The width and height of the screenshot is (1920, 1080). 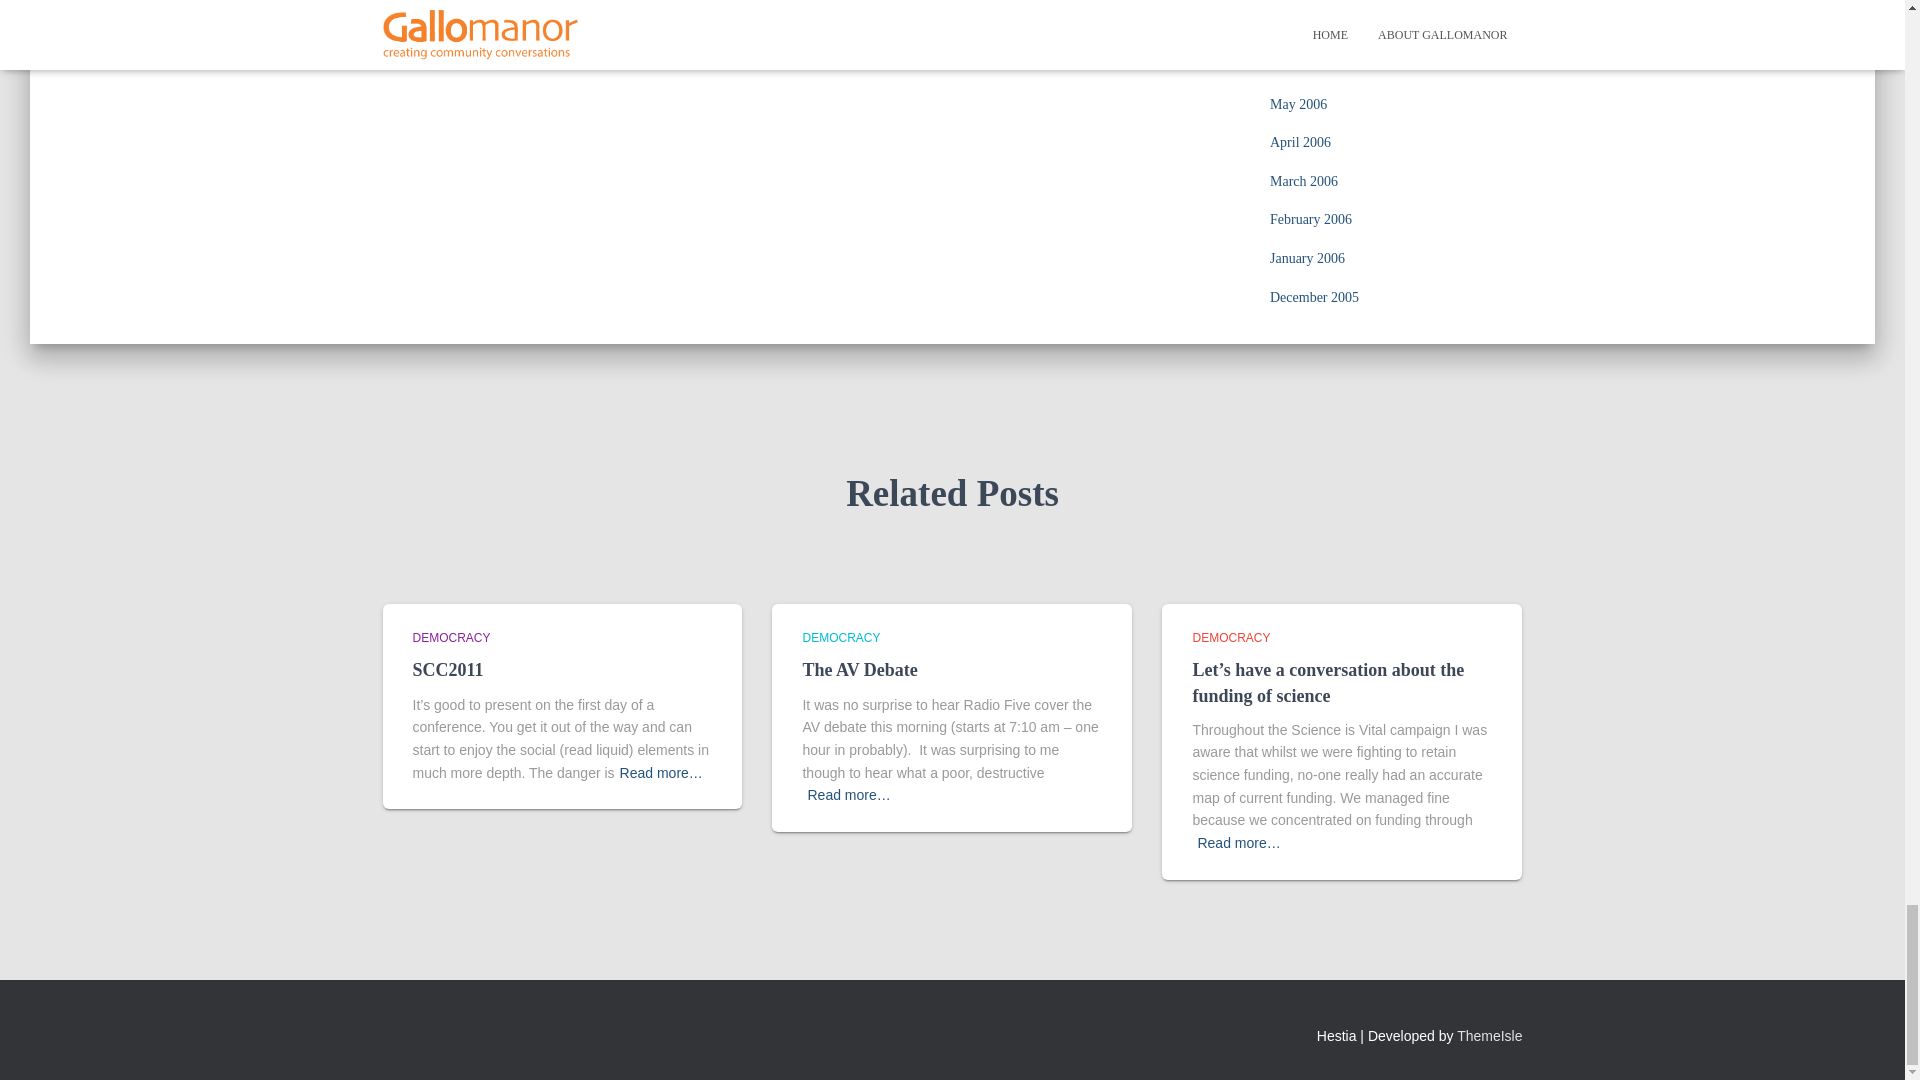 I want to click on View all posts in Democracy, so click(x=840, y=637).